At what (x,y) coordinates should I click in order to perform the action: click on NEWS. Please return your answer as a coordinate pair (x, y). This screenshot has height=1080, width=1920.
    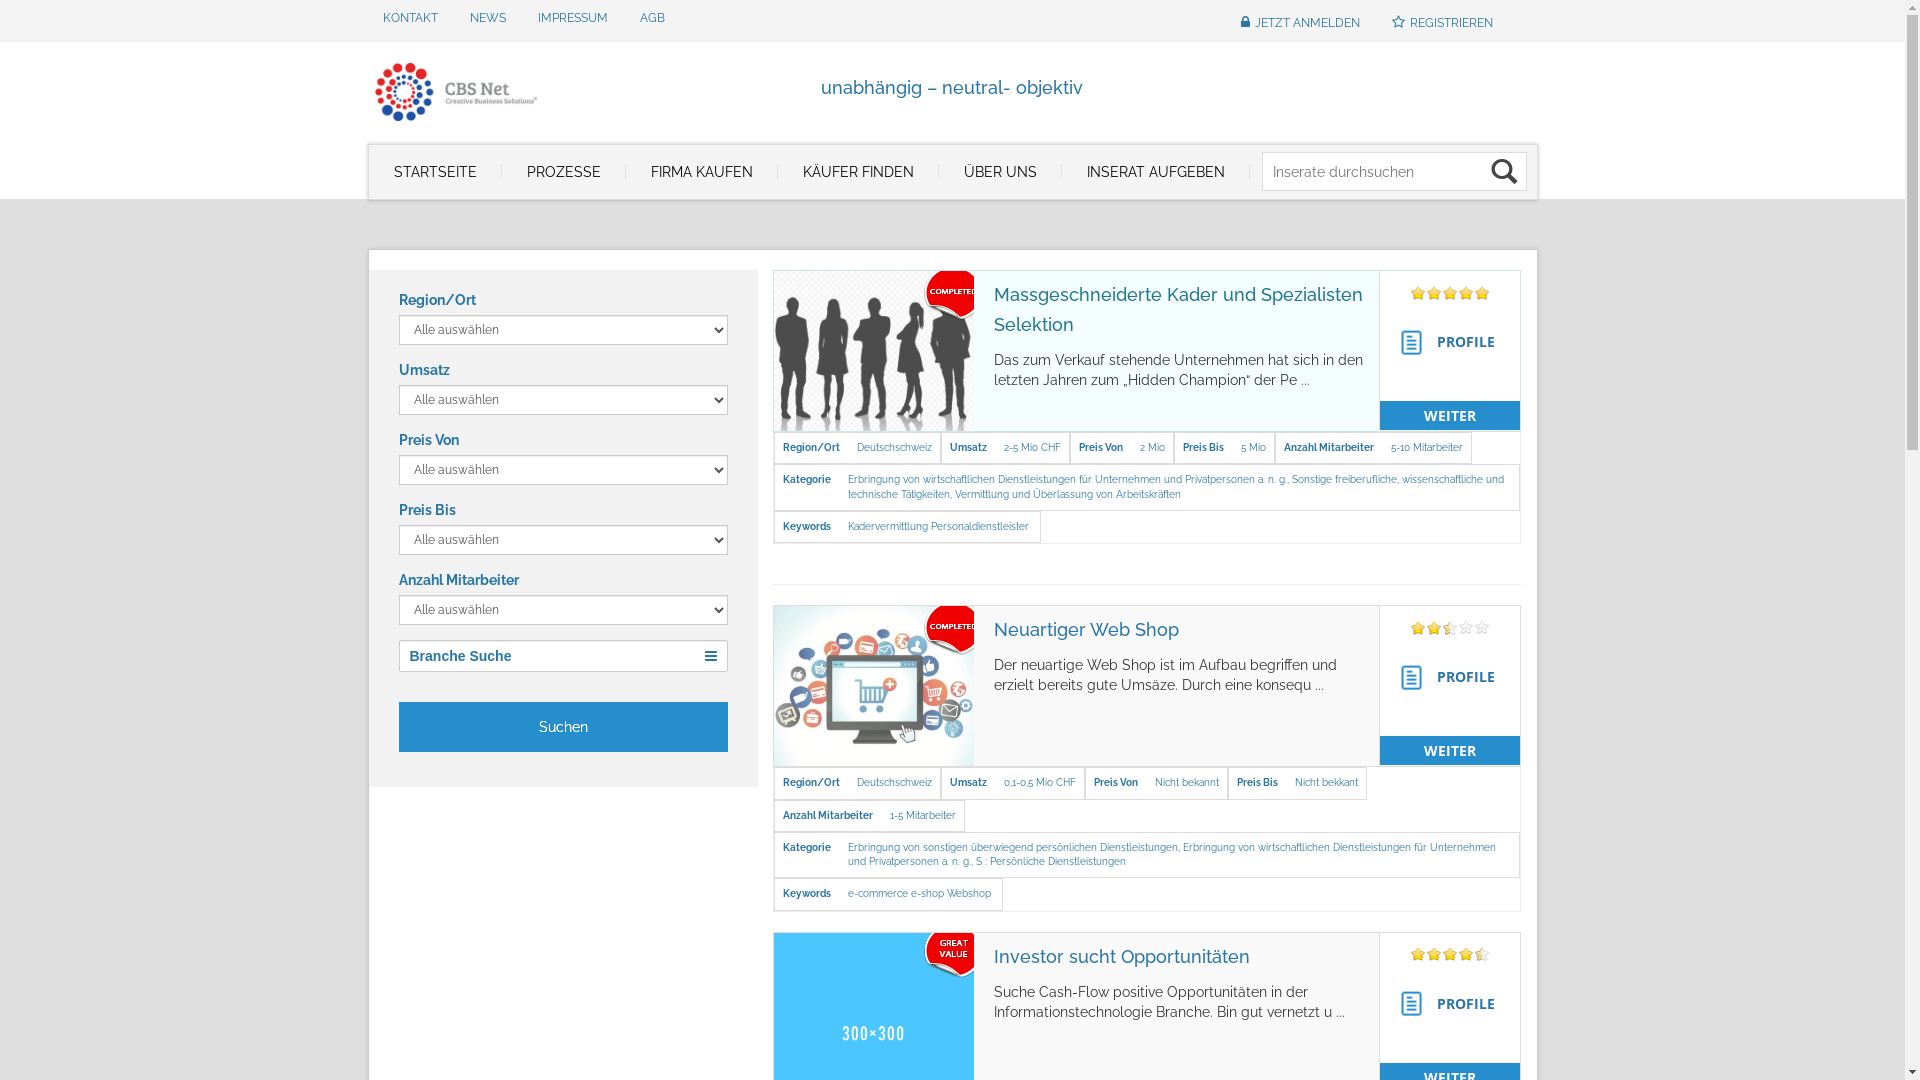
    Looking at the image, I should click on (487, 18).